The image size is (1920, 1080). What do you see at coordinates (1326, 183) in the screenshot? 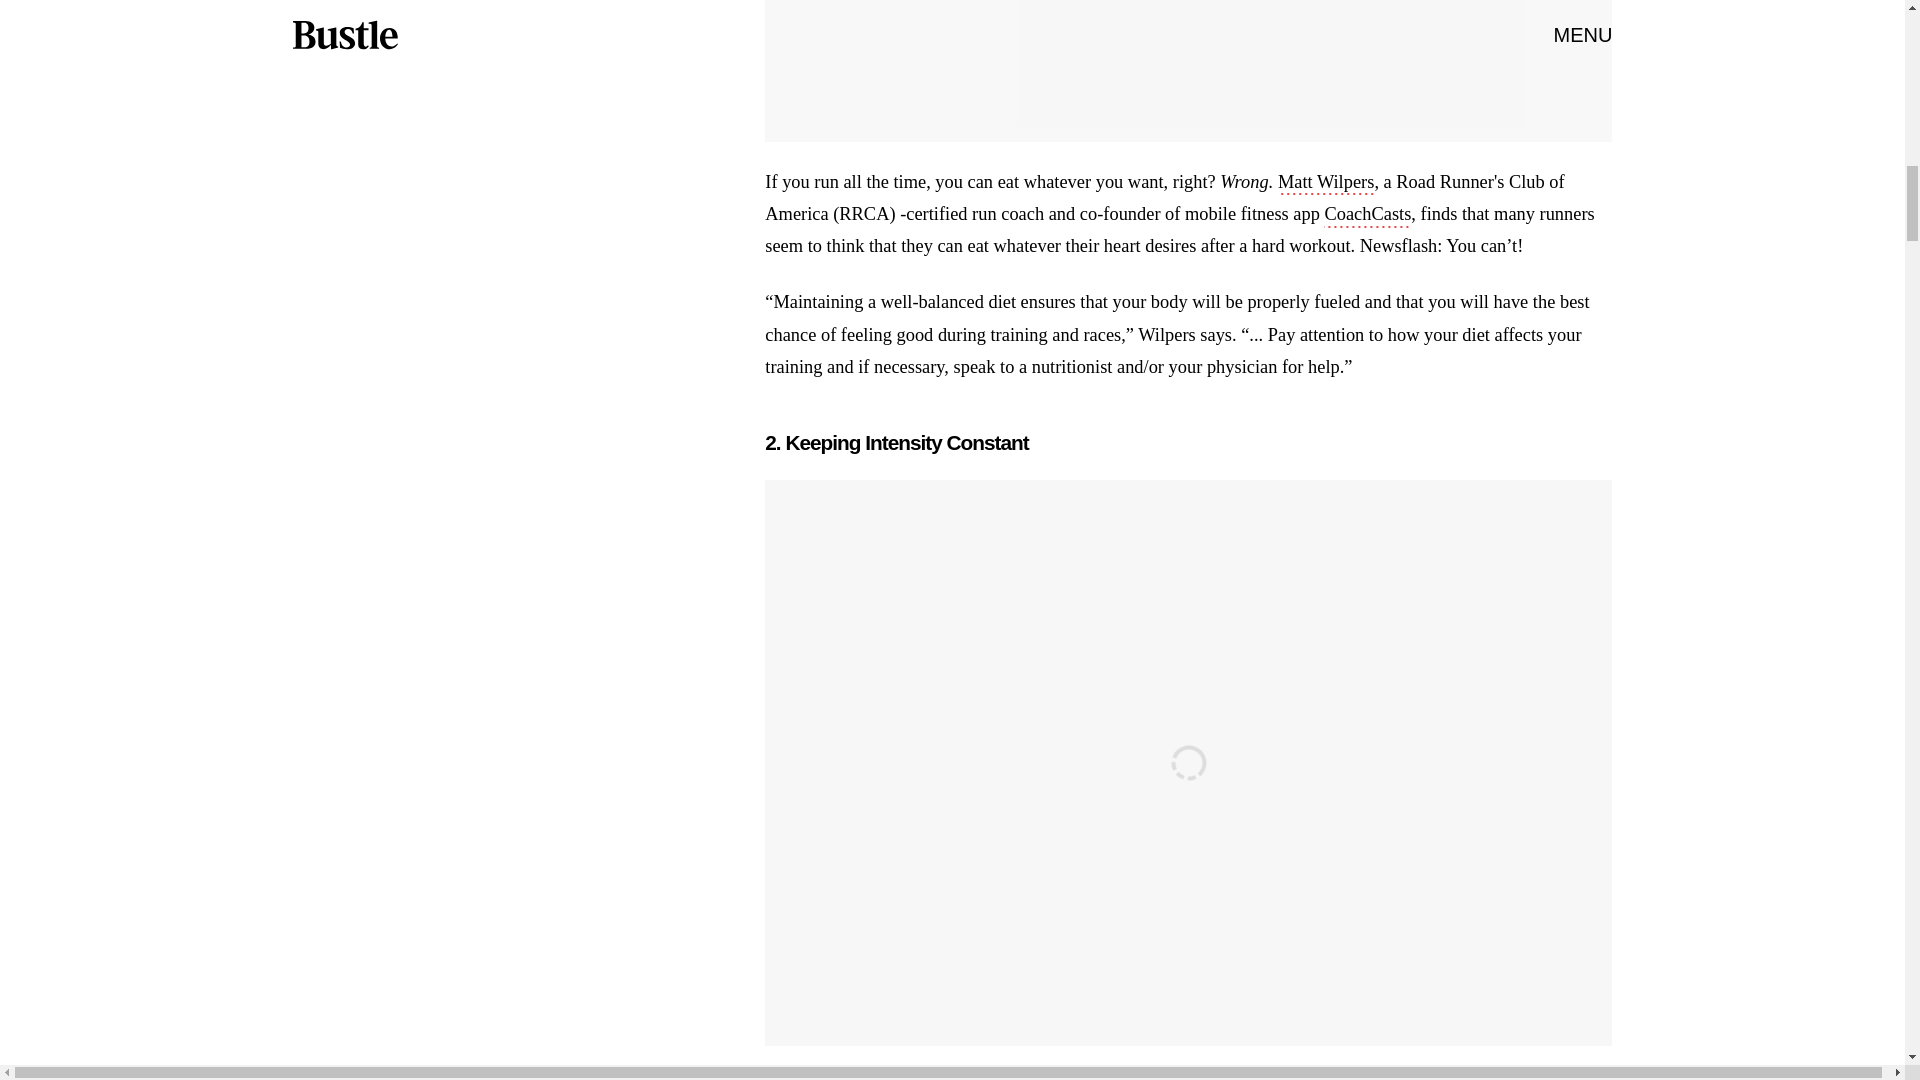
I see `Matt Wilpers` at bounding box center [1326, 183].